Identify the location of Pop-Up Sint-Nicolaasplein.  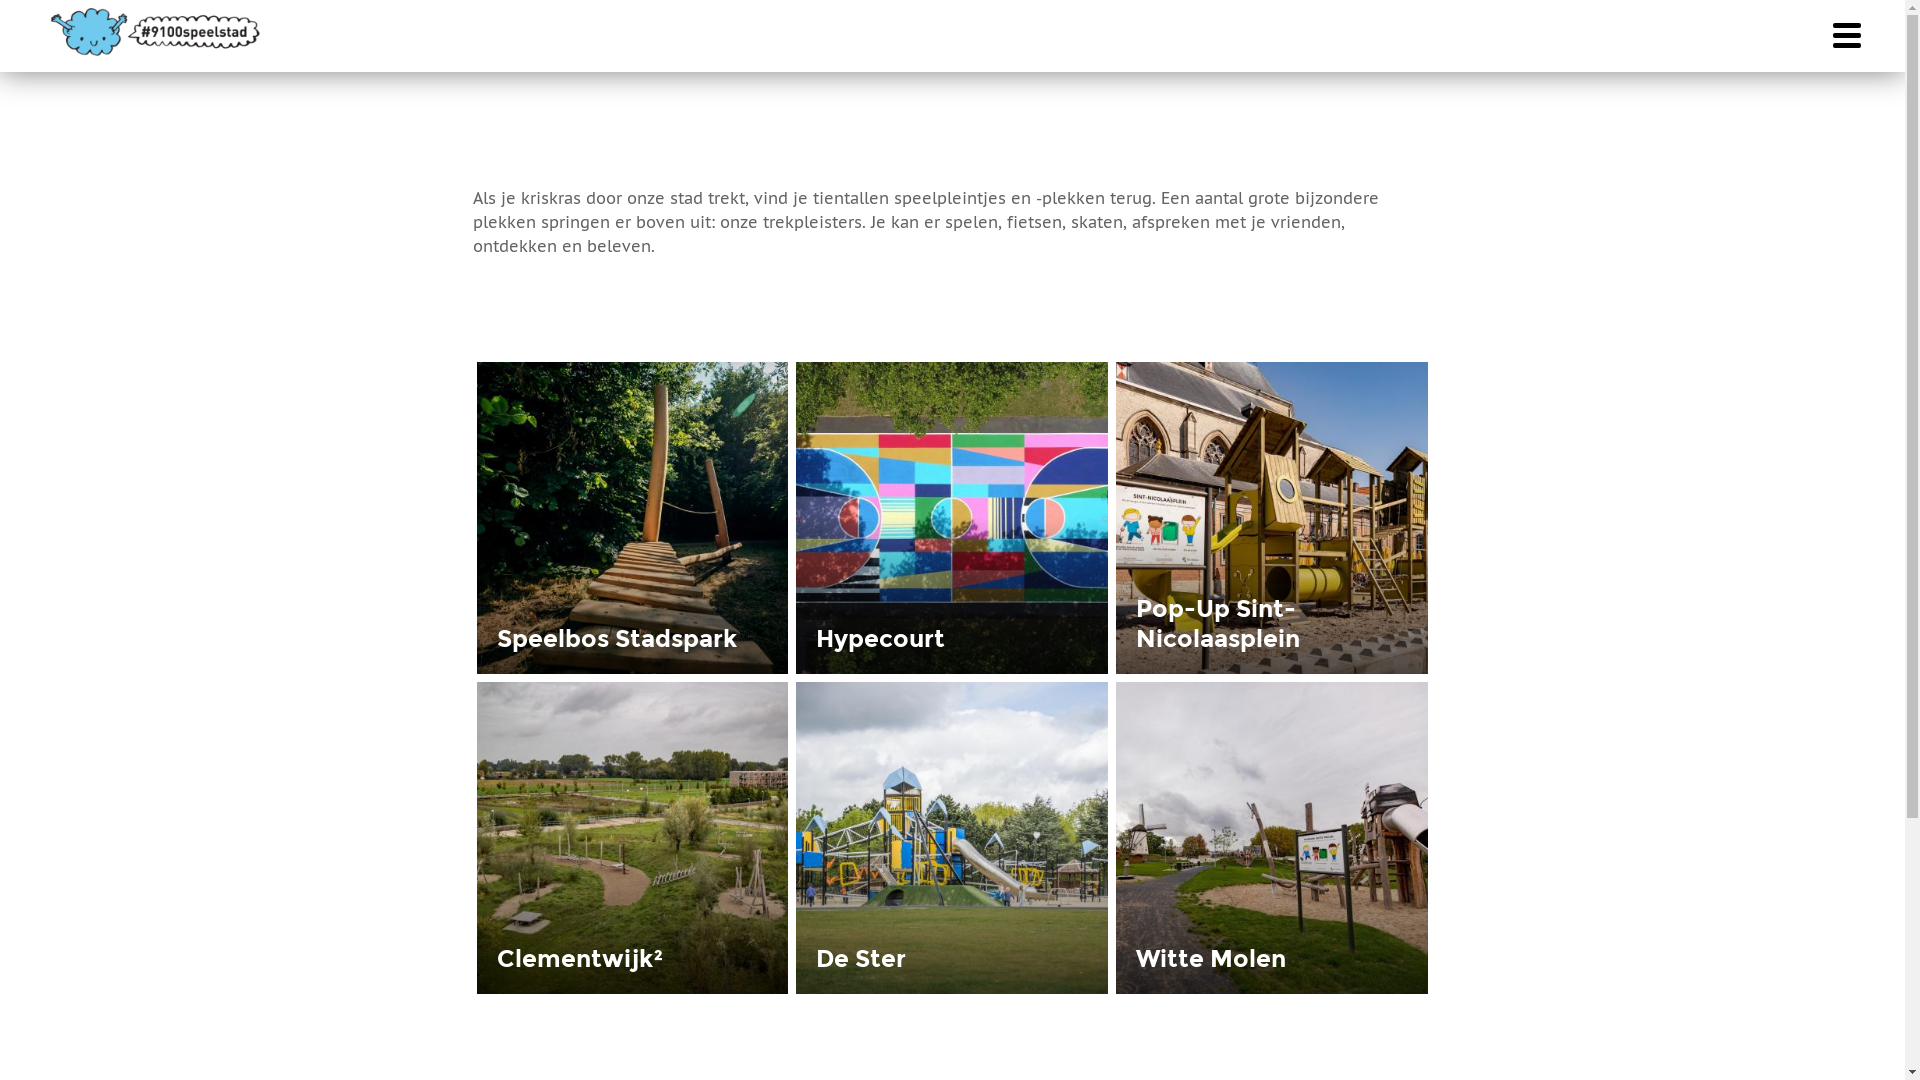
(1218, 624).